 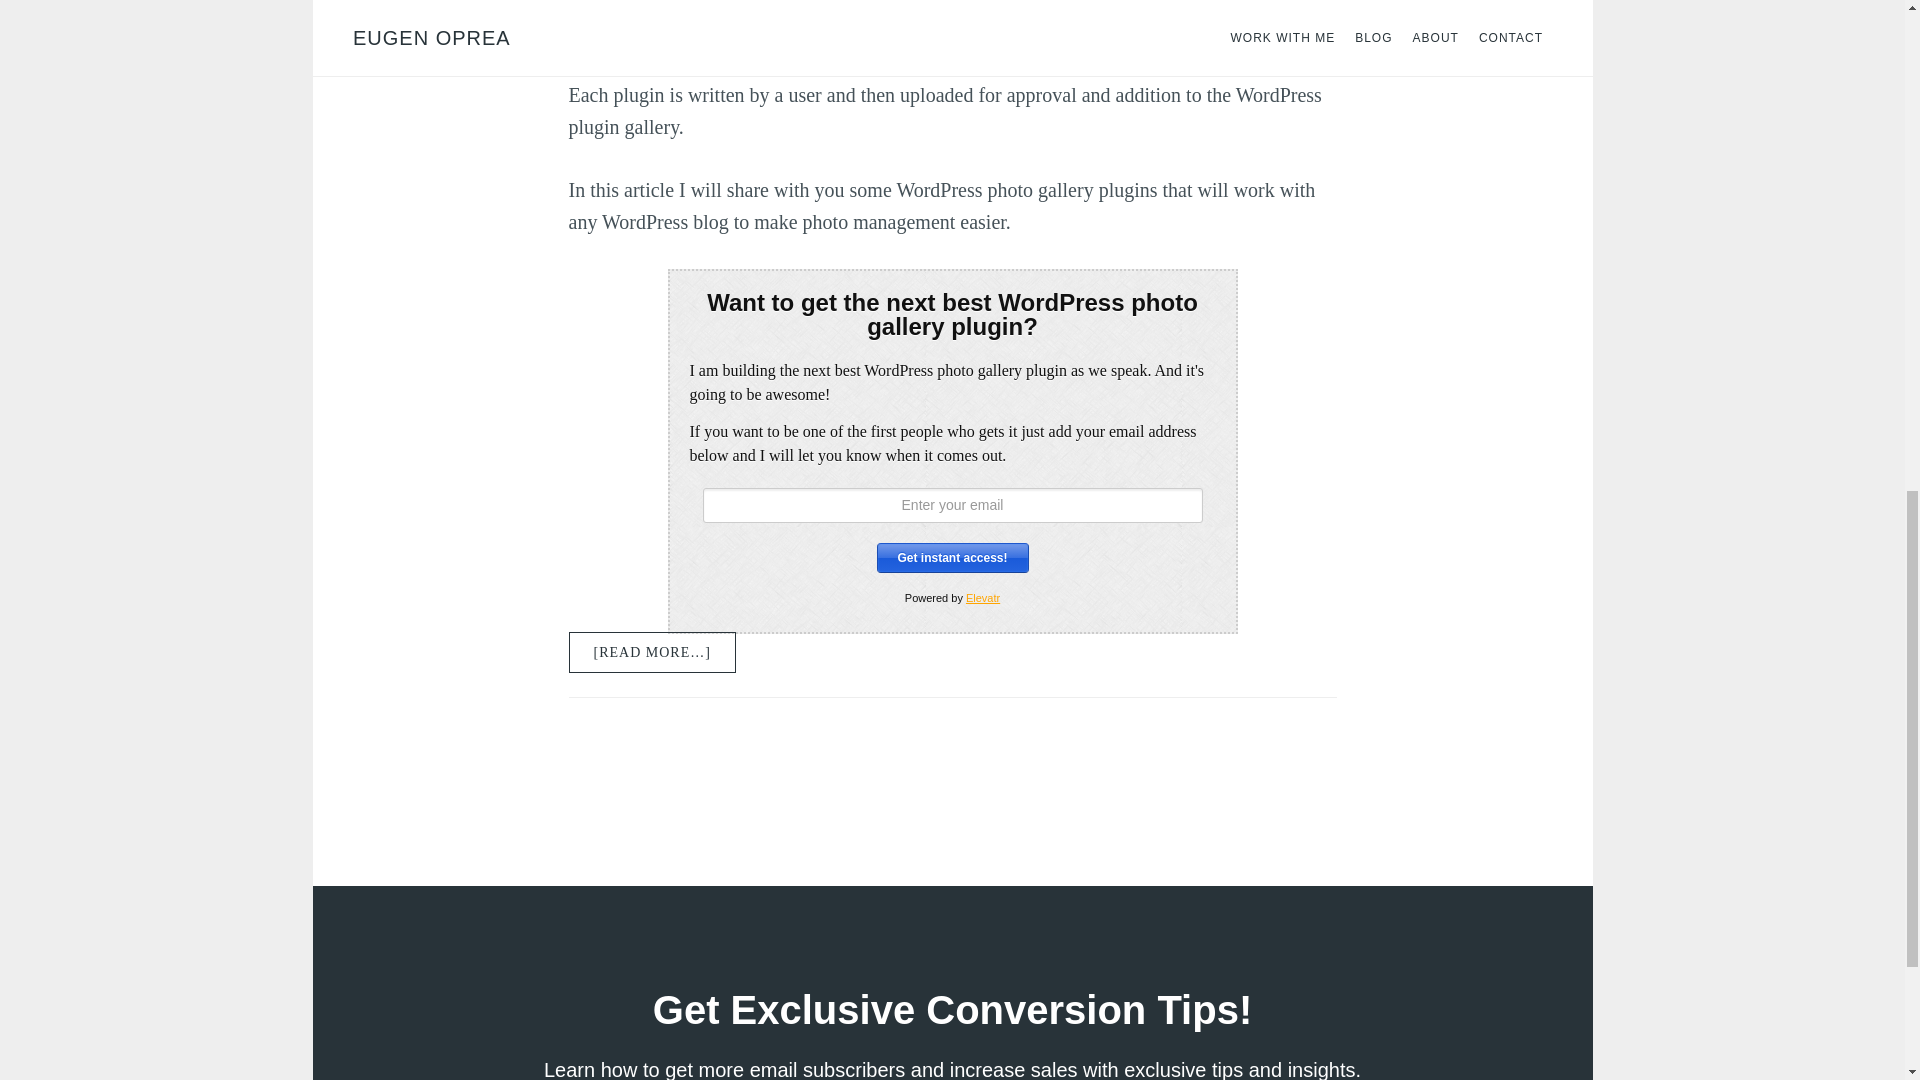 I want to click on WordPress plugins, so click(x=947, y=6).